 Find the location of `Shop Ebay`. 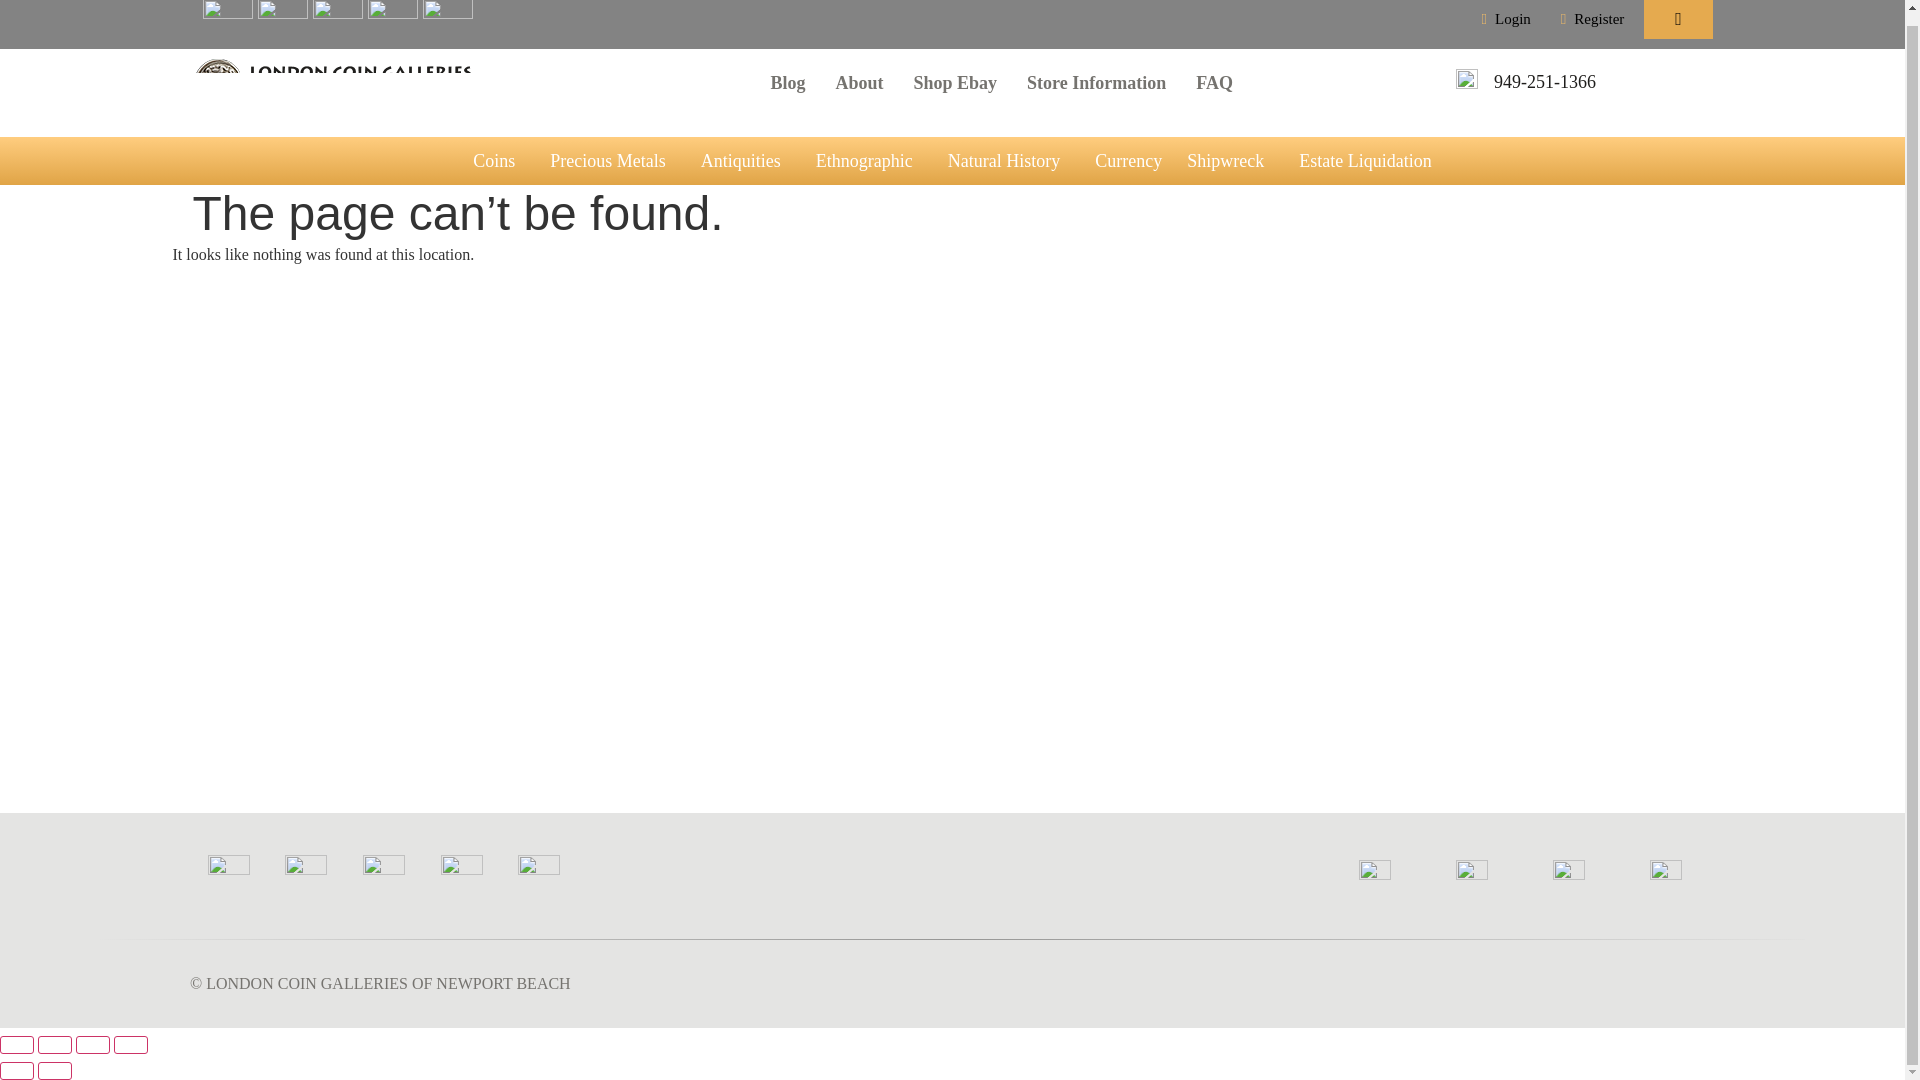

Shop Ebay is located at coordinates (956, 82).